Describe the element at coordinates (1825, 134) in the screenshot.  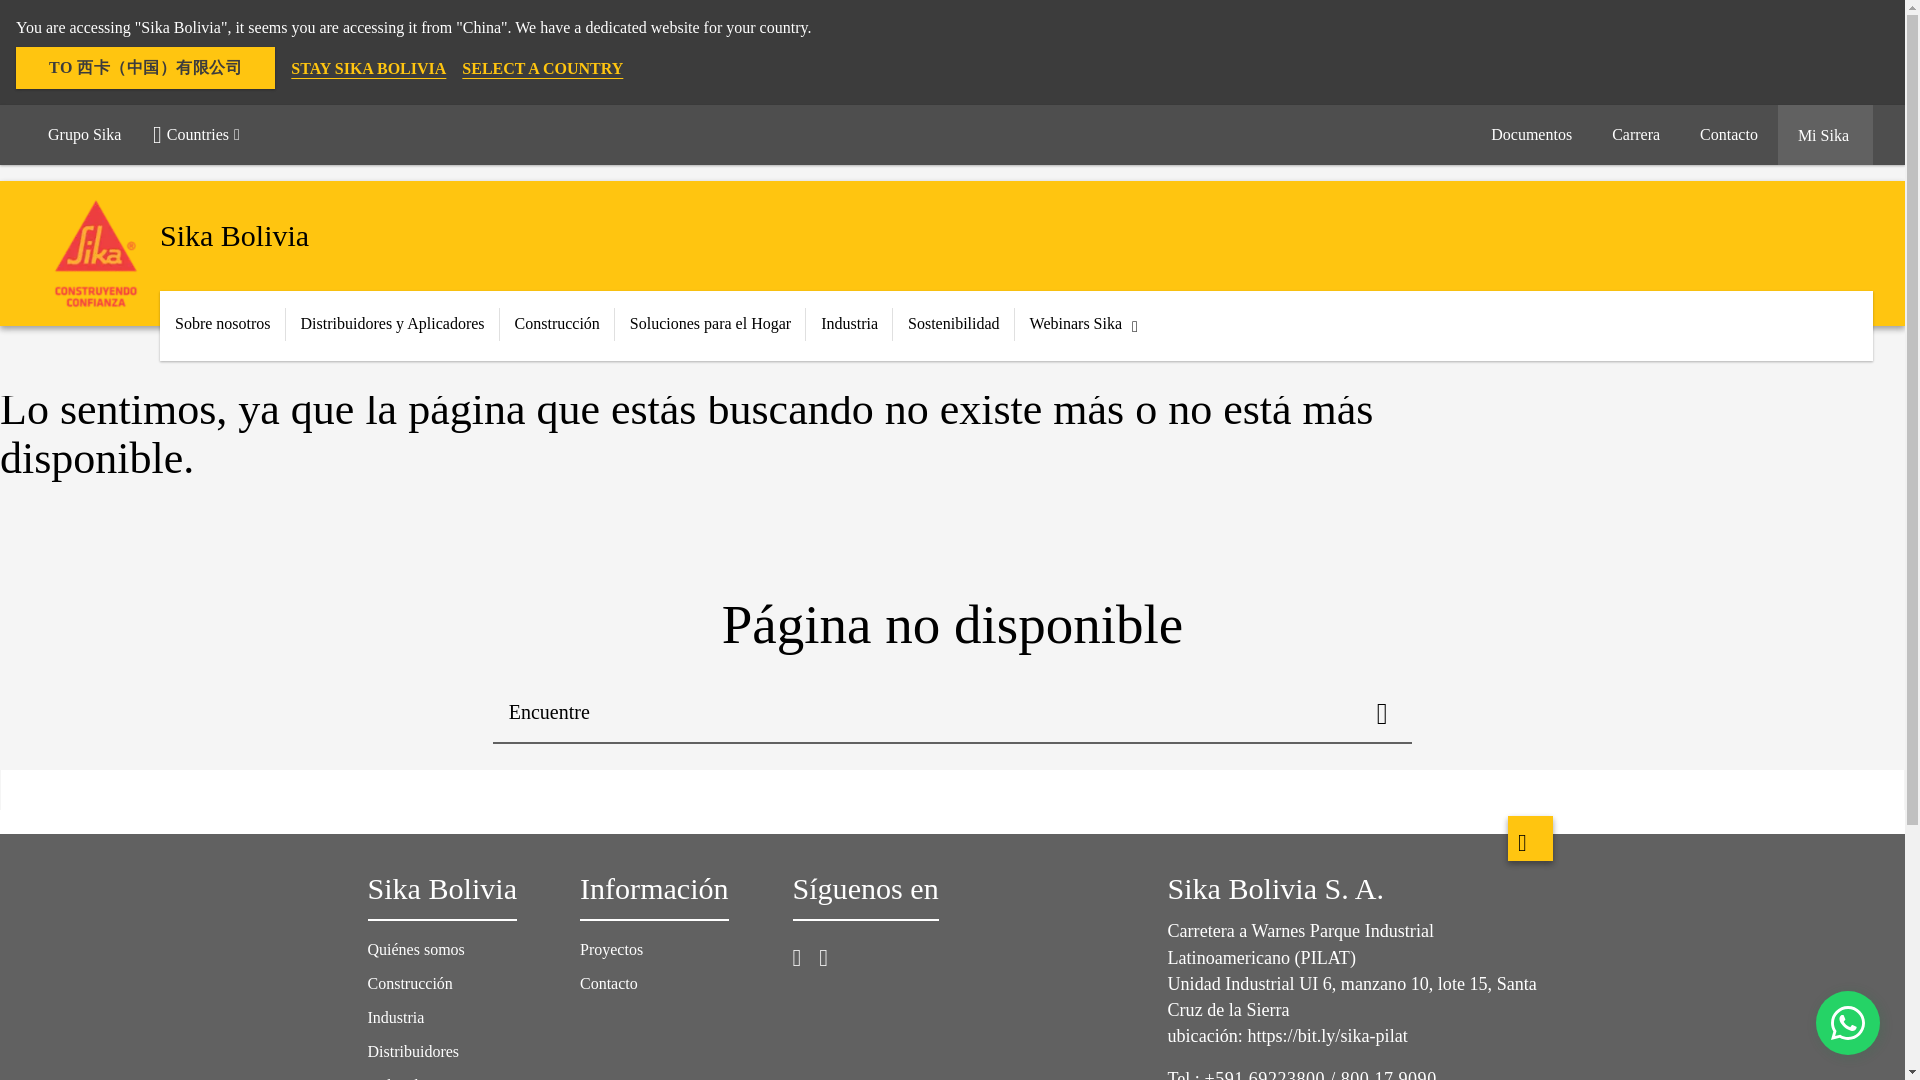
I see `Mi Sika ` at that location.